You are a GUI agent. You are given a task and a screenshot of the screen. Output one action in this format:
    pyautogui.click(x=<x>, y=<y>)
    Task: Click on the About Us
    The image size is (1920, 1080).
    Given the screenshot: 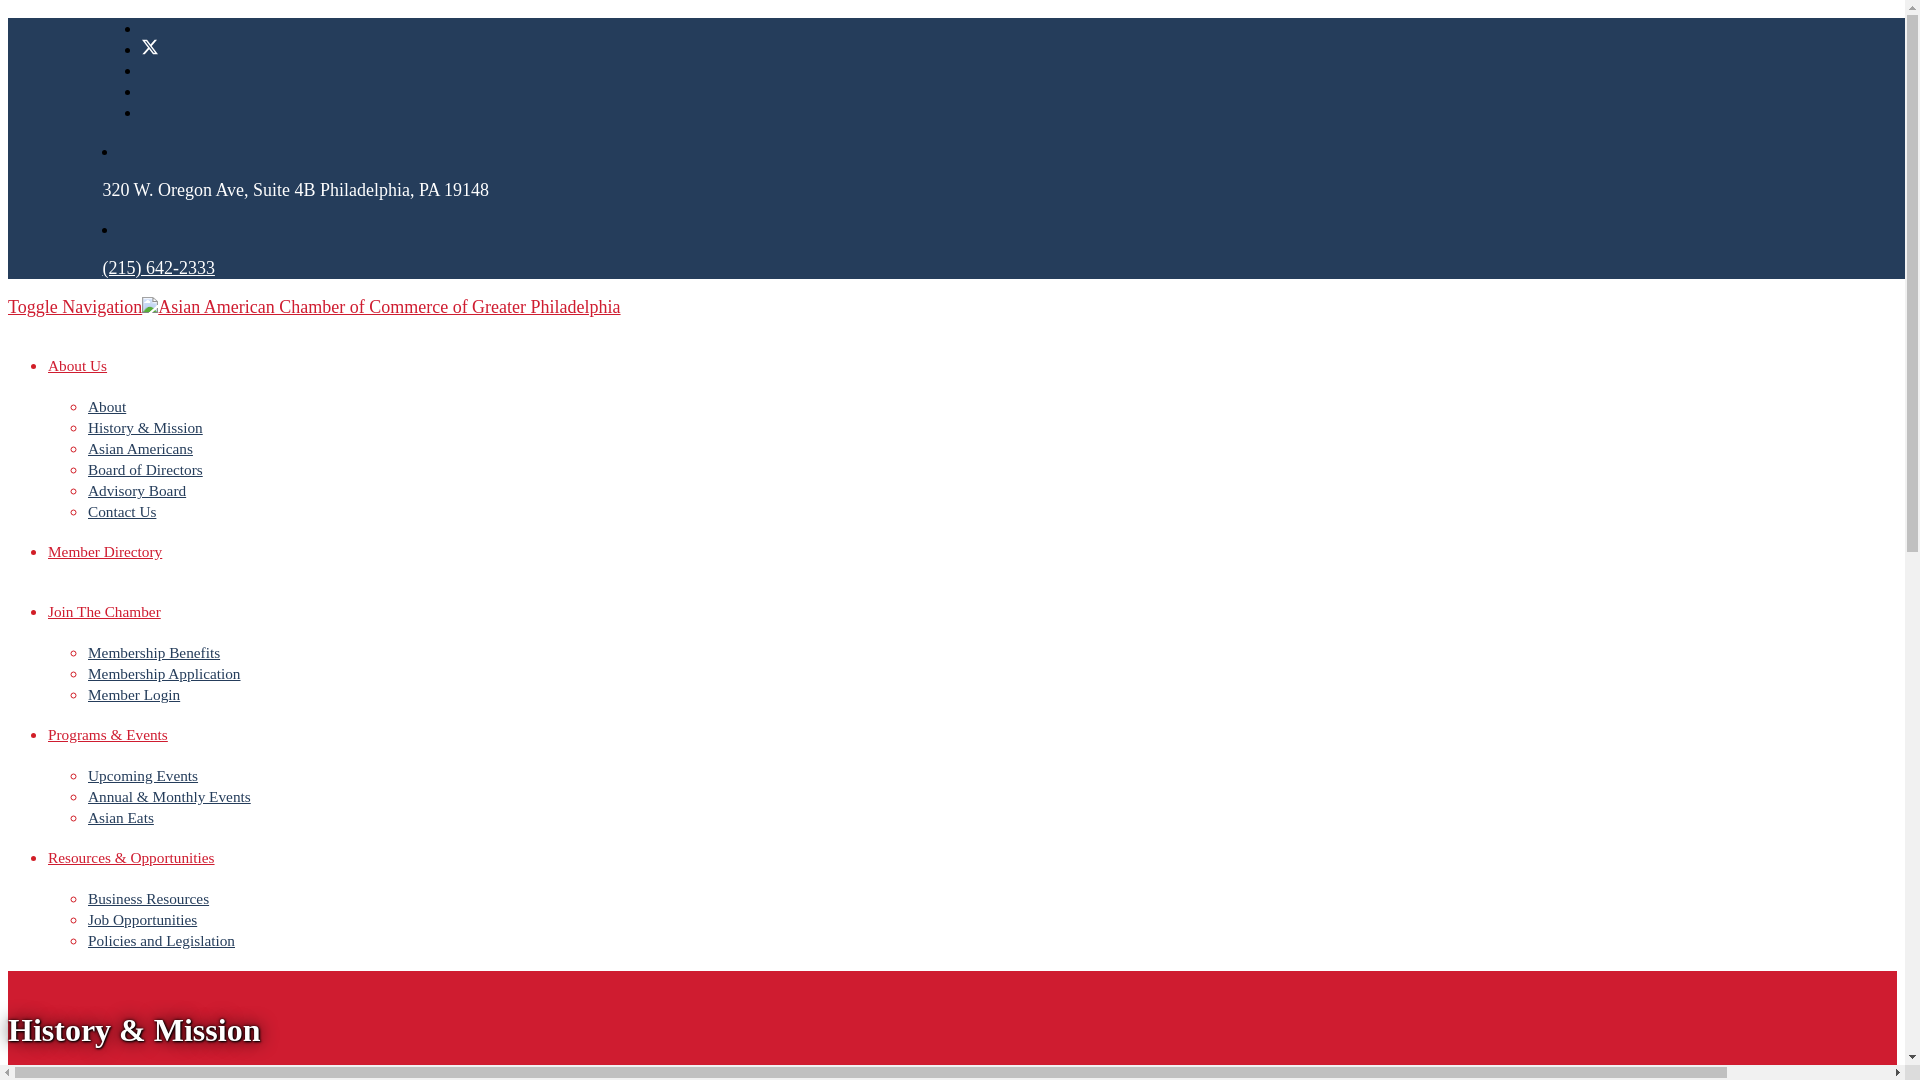 What is the action you would take?
    pyautogui.click(x=78, y=365)
    